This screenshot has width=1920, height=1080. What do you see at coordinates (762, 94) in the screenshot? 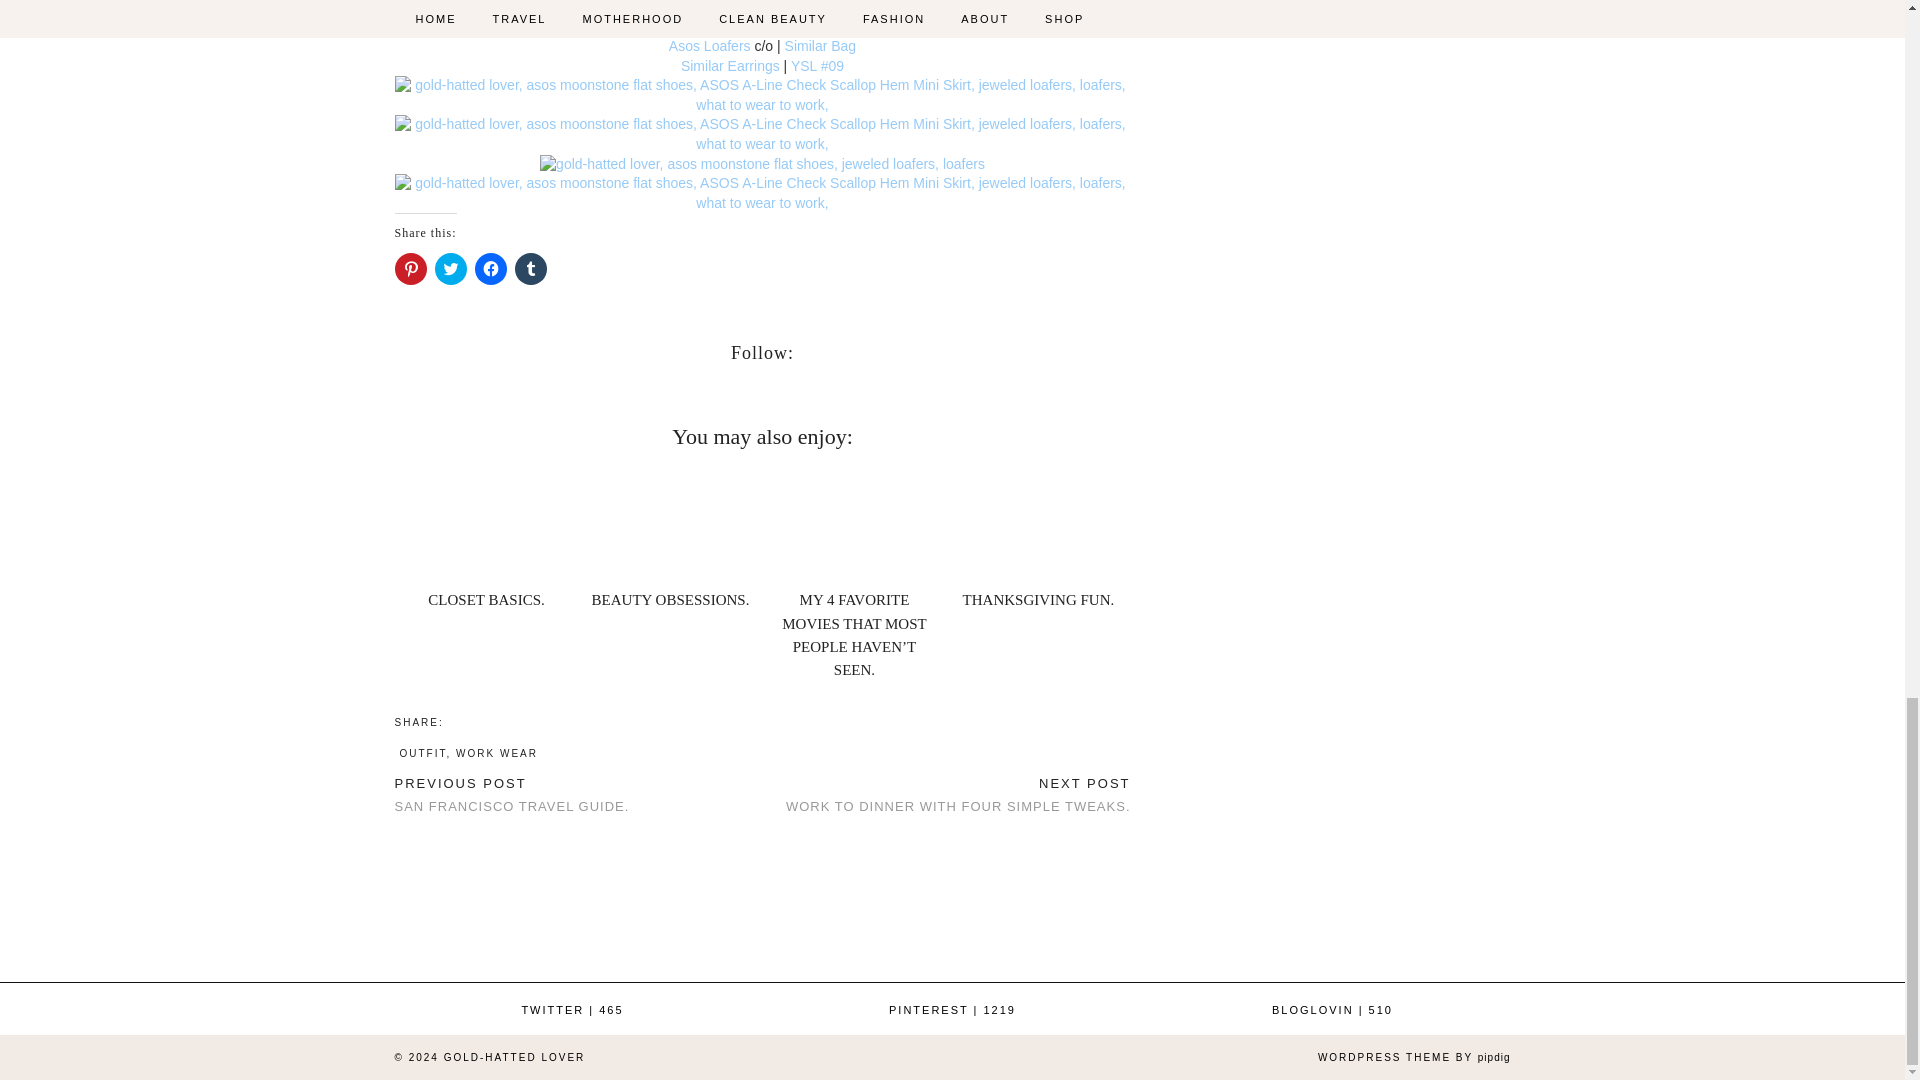
I see `Black and White Never Fails` at bounding box center [762, 94].